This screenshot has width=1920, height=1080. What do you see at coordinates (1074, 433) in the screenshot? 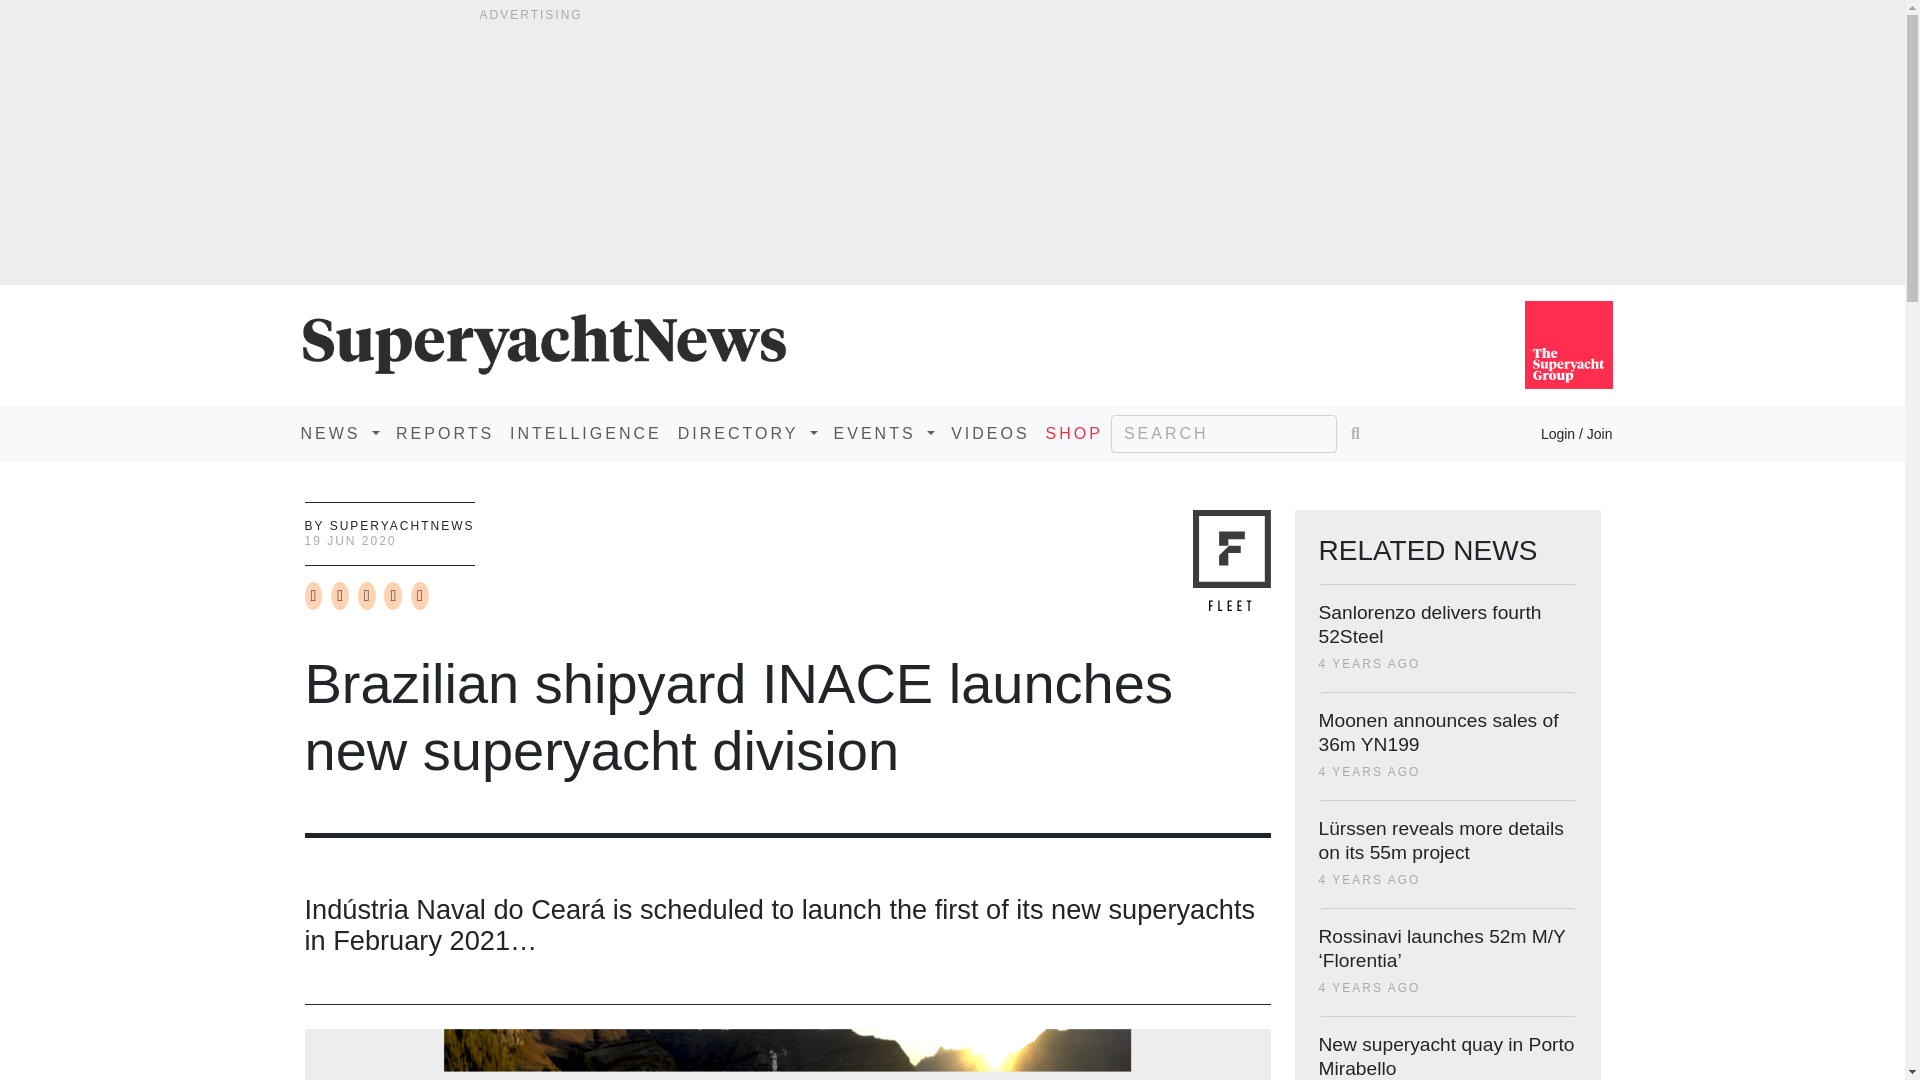
I see `SHOP` at bounding box center [1074, 433].